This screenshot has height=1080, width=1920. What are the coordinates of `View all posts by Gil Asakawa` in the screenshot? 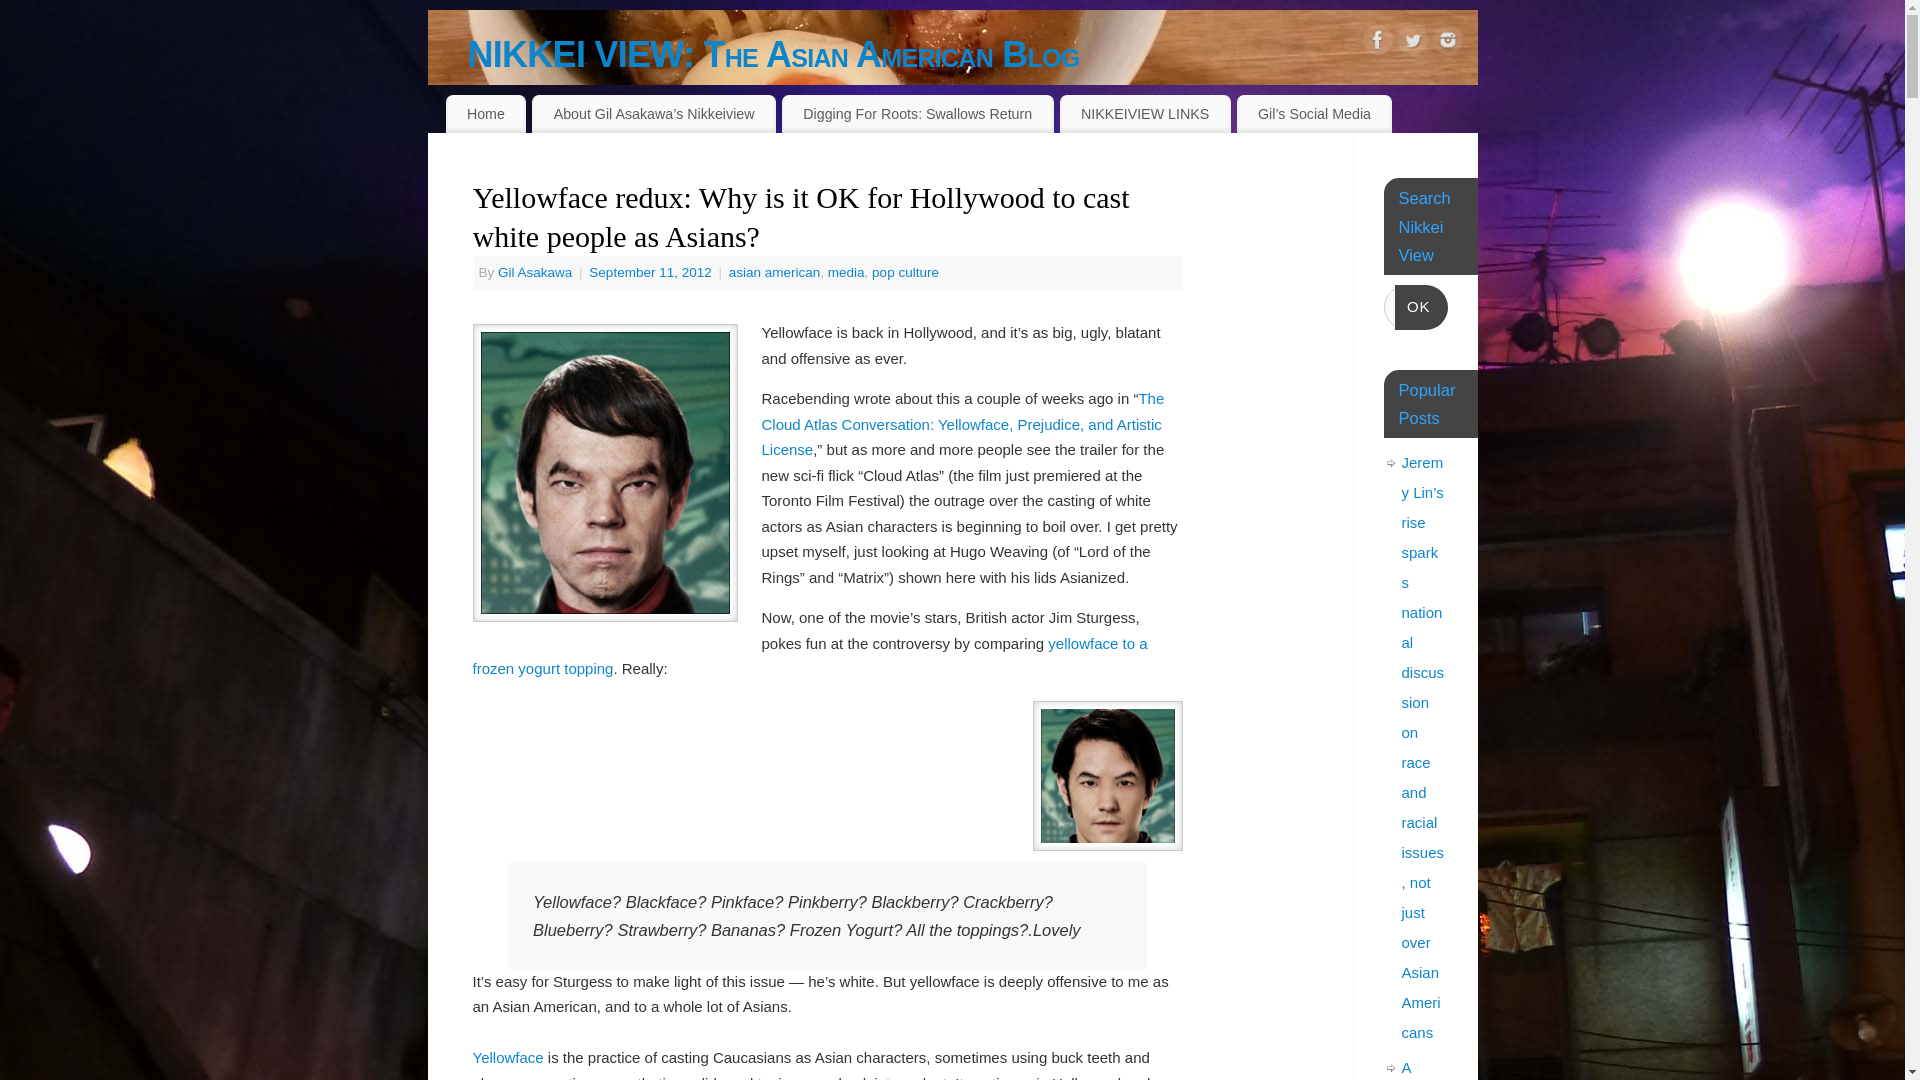 It's located at (534, 272).